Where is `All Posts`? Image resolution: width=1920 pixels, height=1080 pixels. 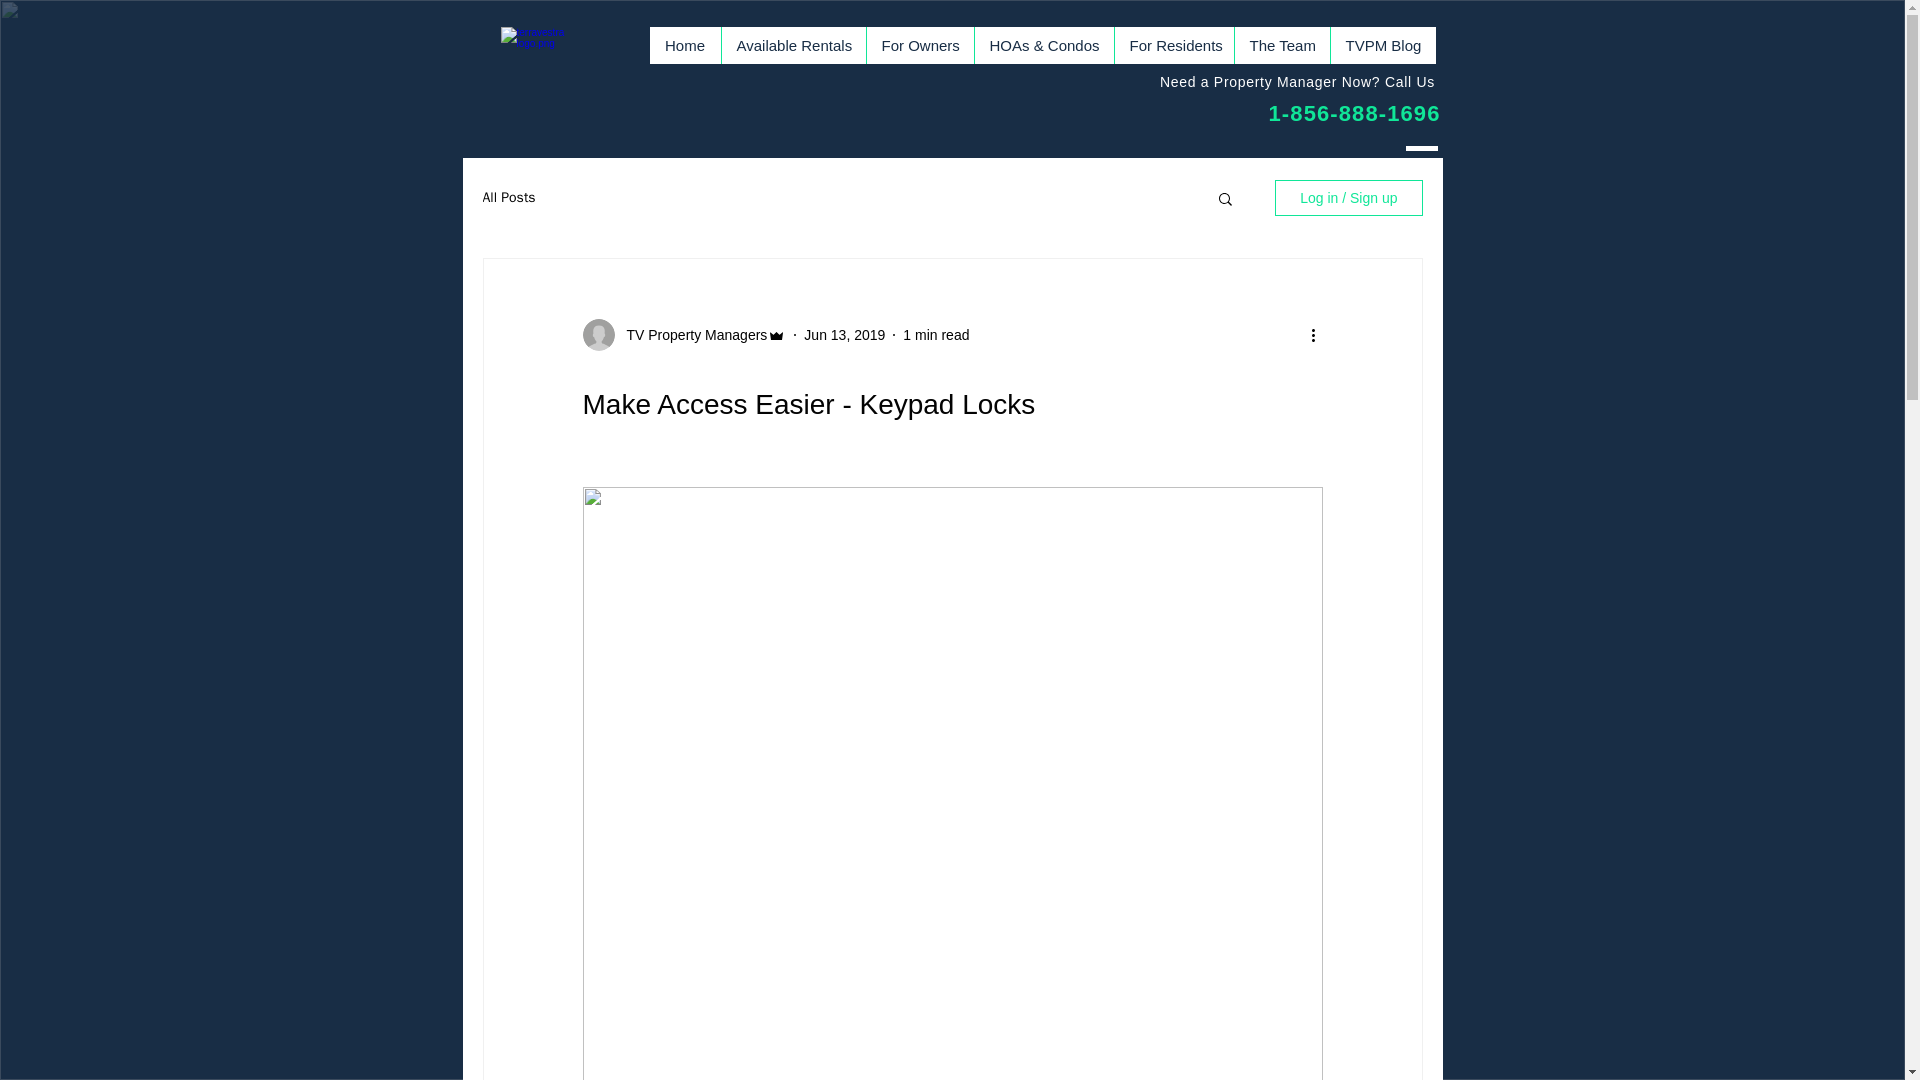
All Posts is located at coordinates (508, 198).